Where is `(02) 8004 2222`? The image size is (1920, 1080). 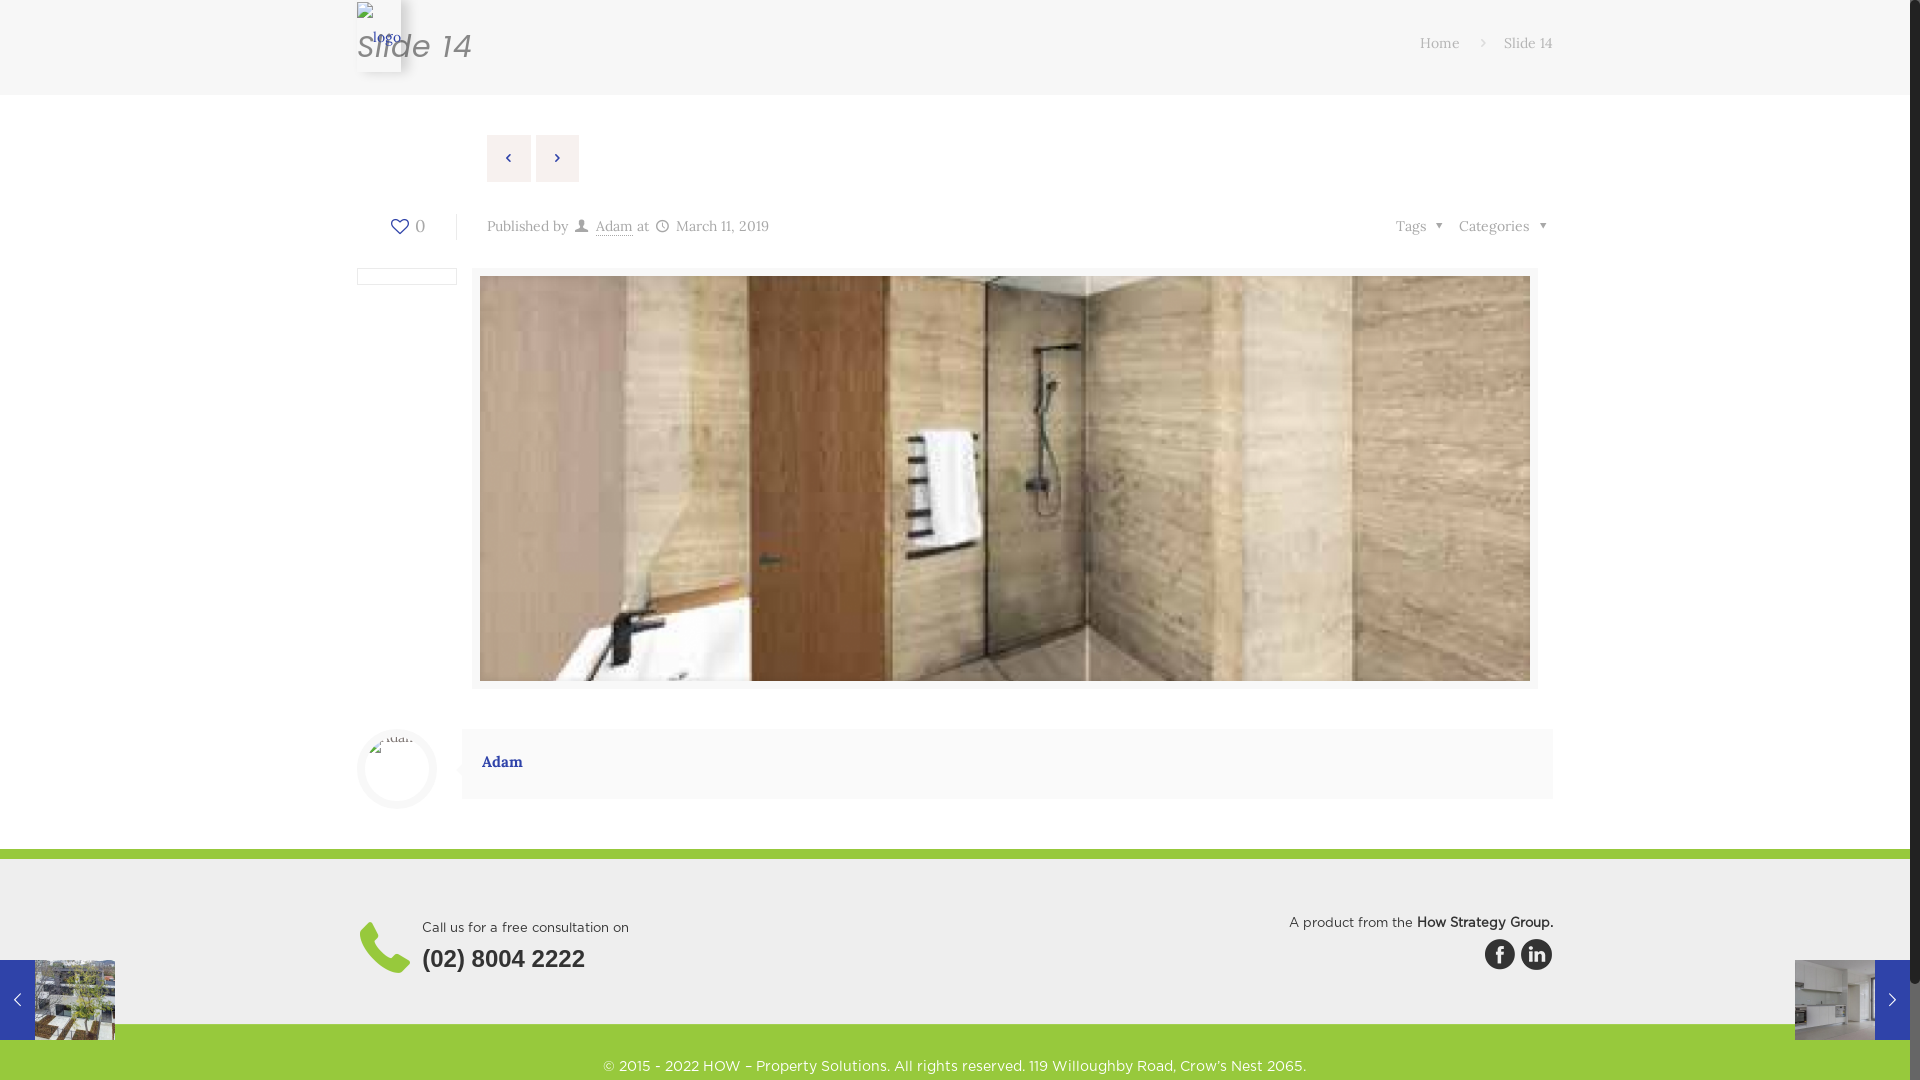
(02) 8004 2222 is located at coordinates (504, 958).